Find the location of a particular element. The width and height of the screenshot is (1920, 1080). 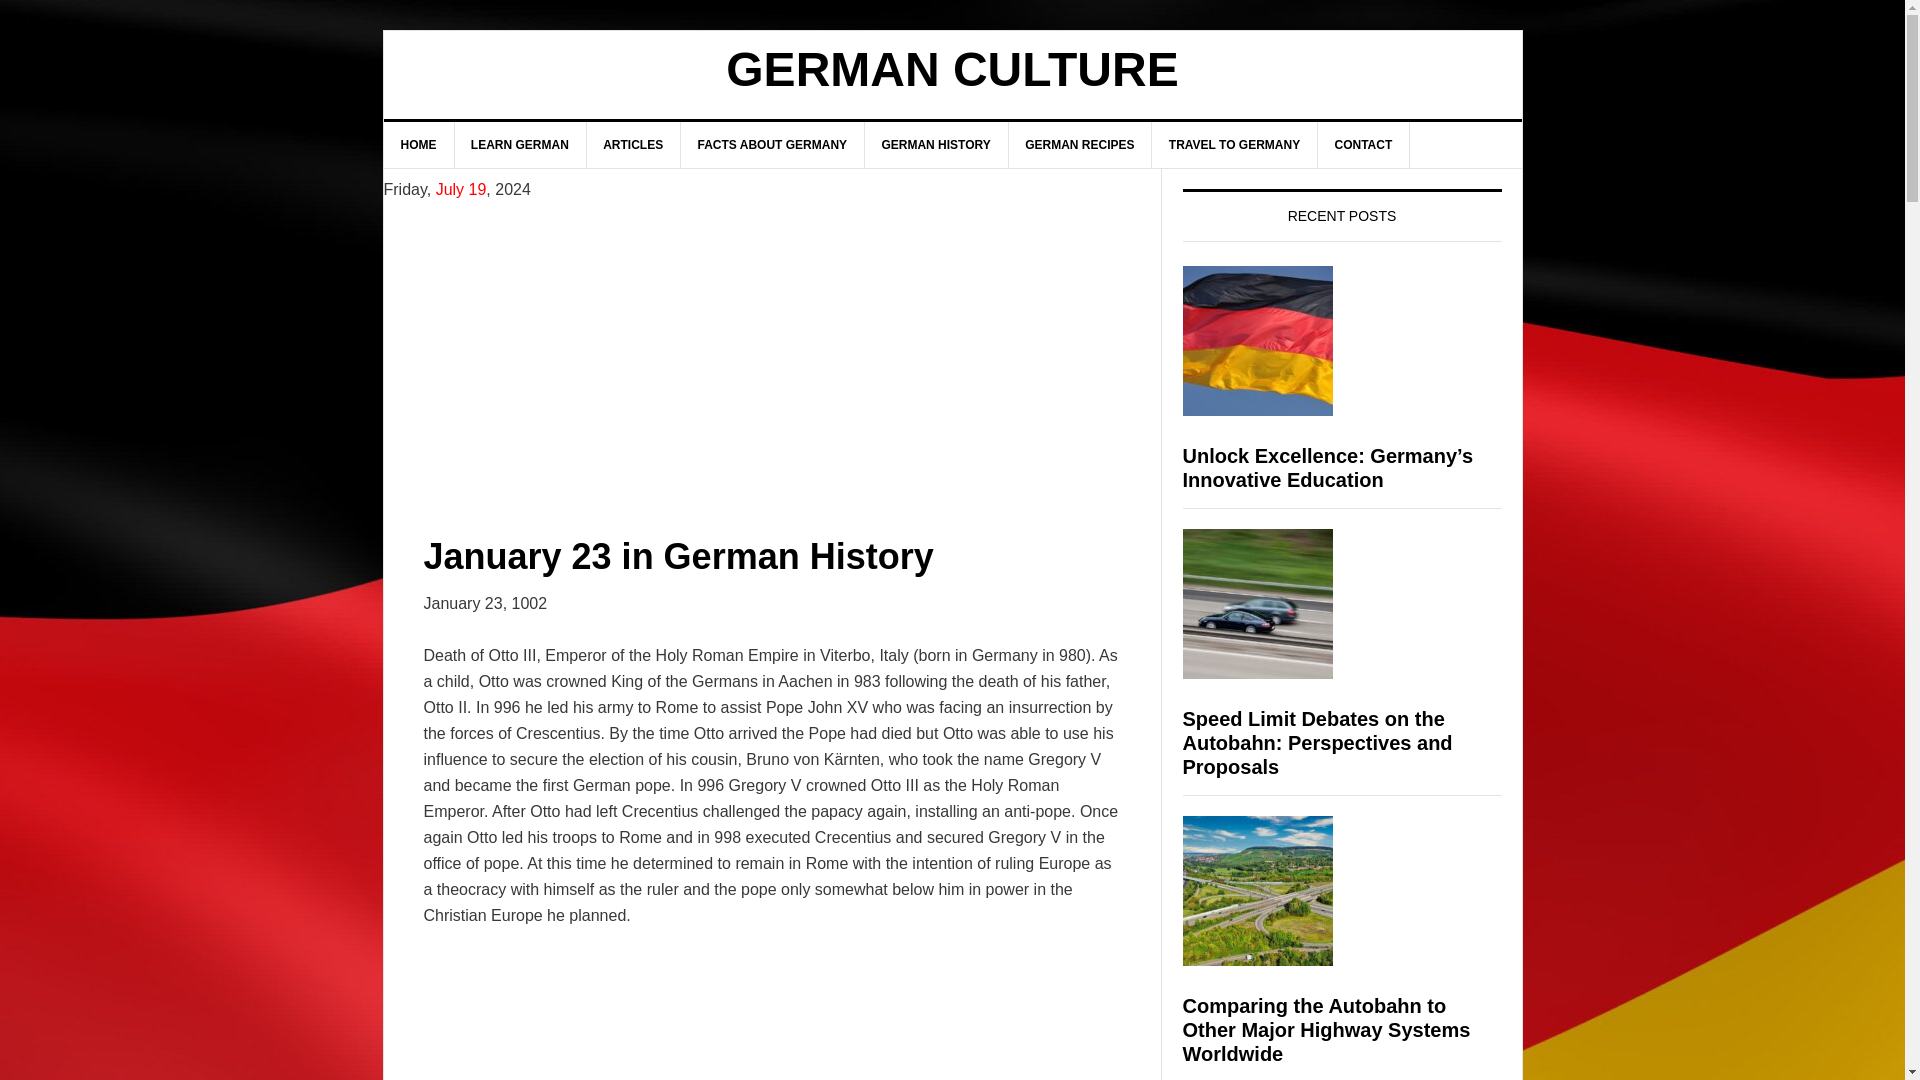

Advertisement is located at coordinates (772, 350).